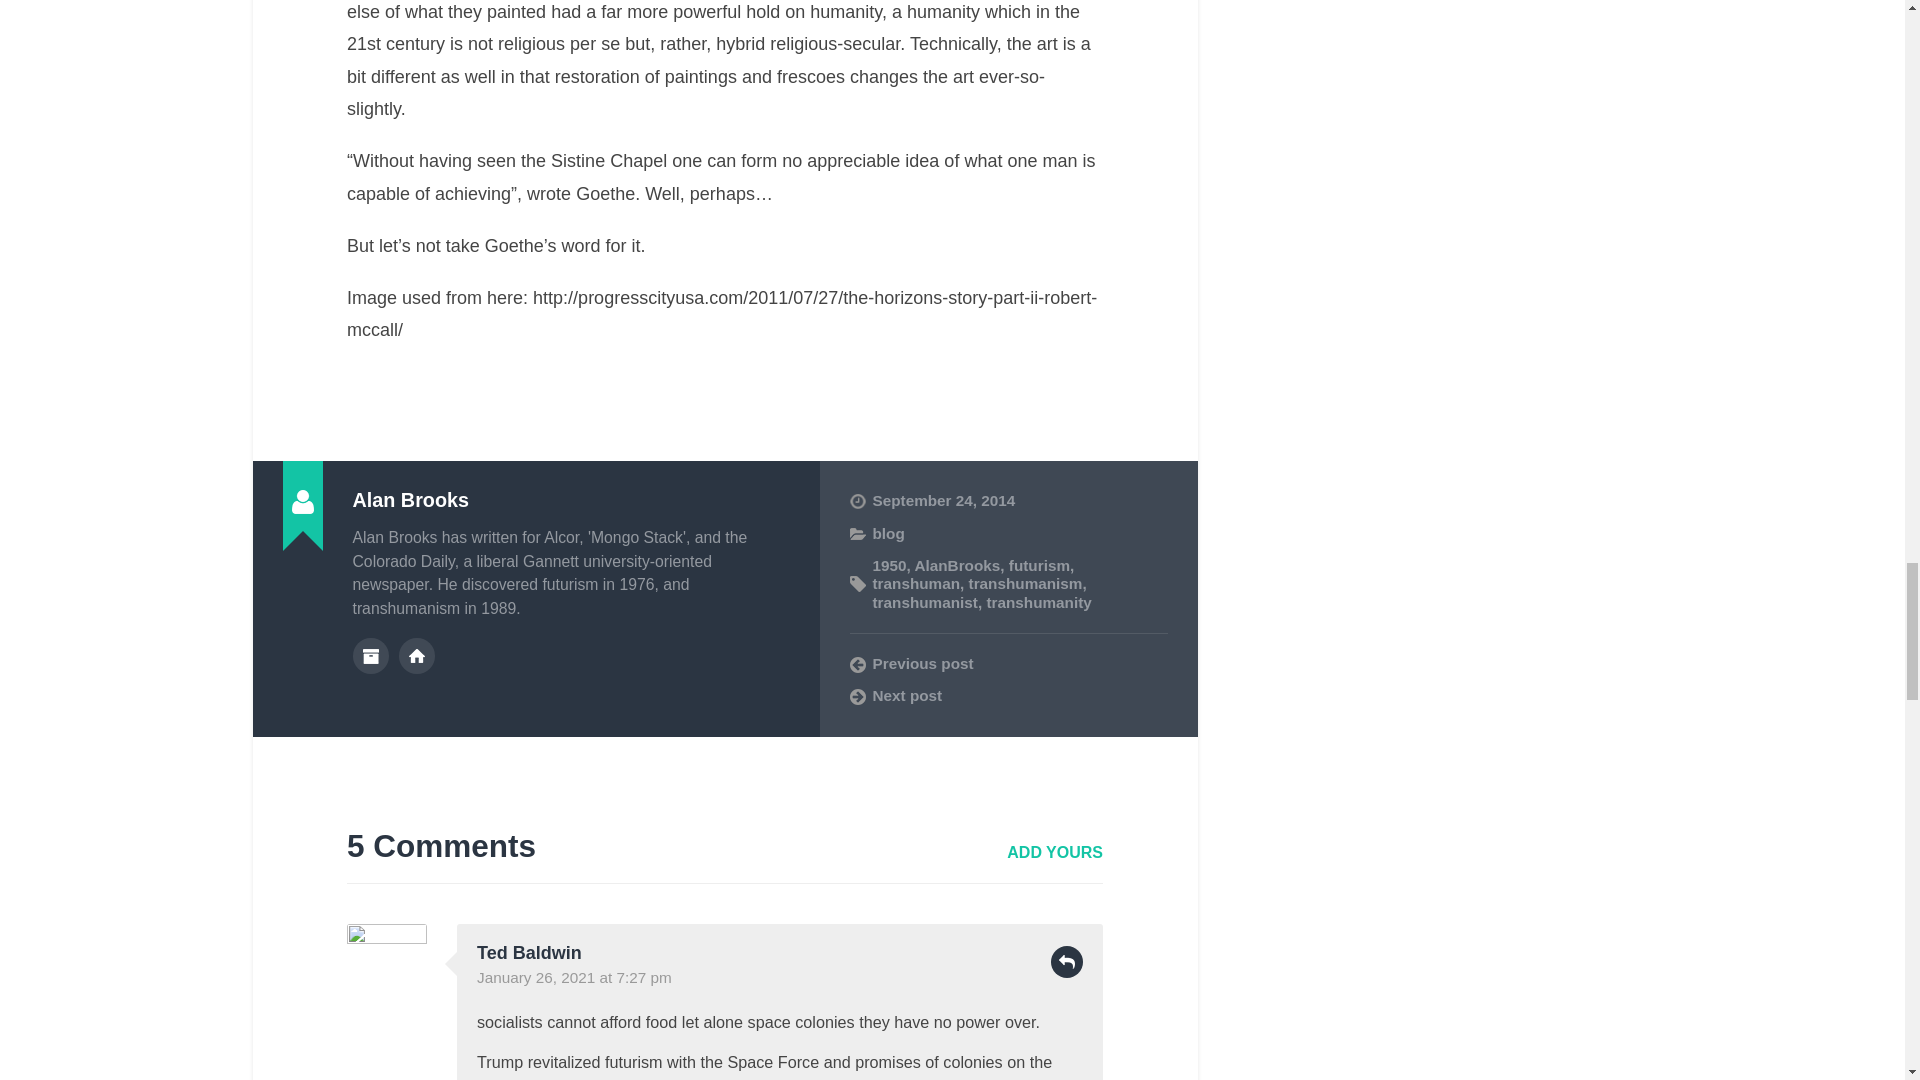  Describe the element at coordinates (888, 533) in the screenshot. I see `blog` at that location.